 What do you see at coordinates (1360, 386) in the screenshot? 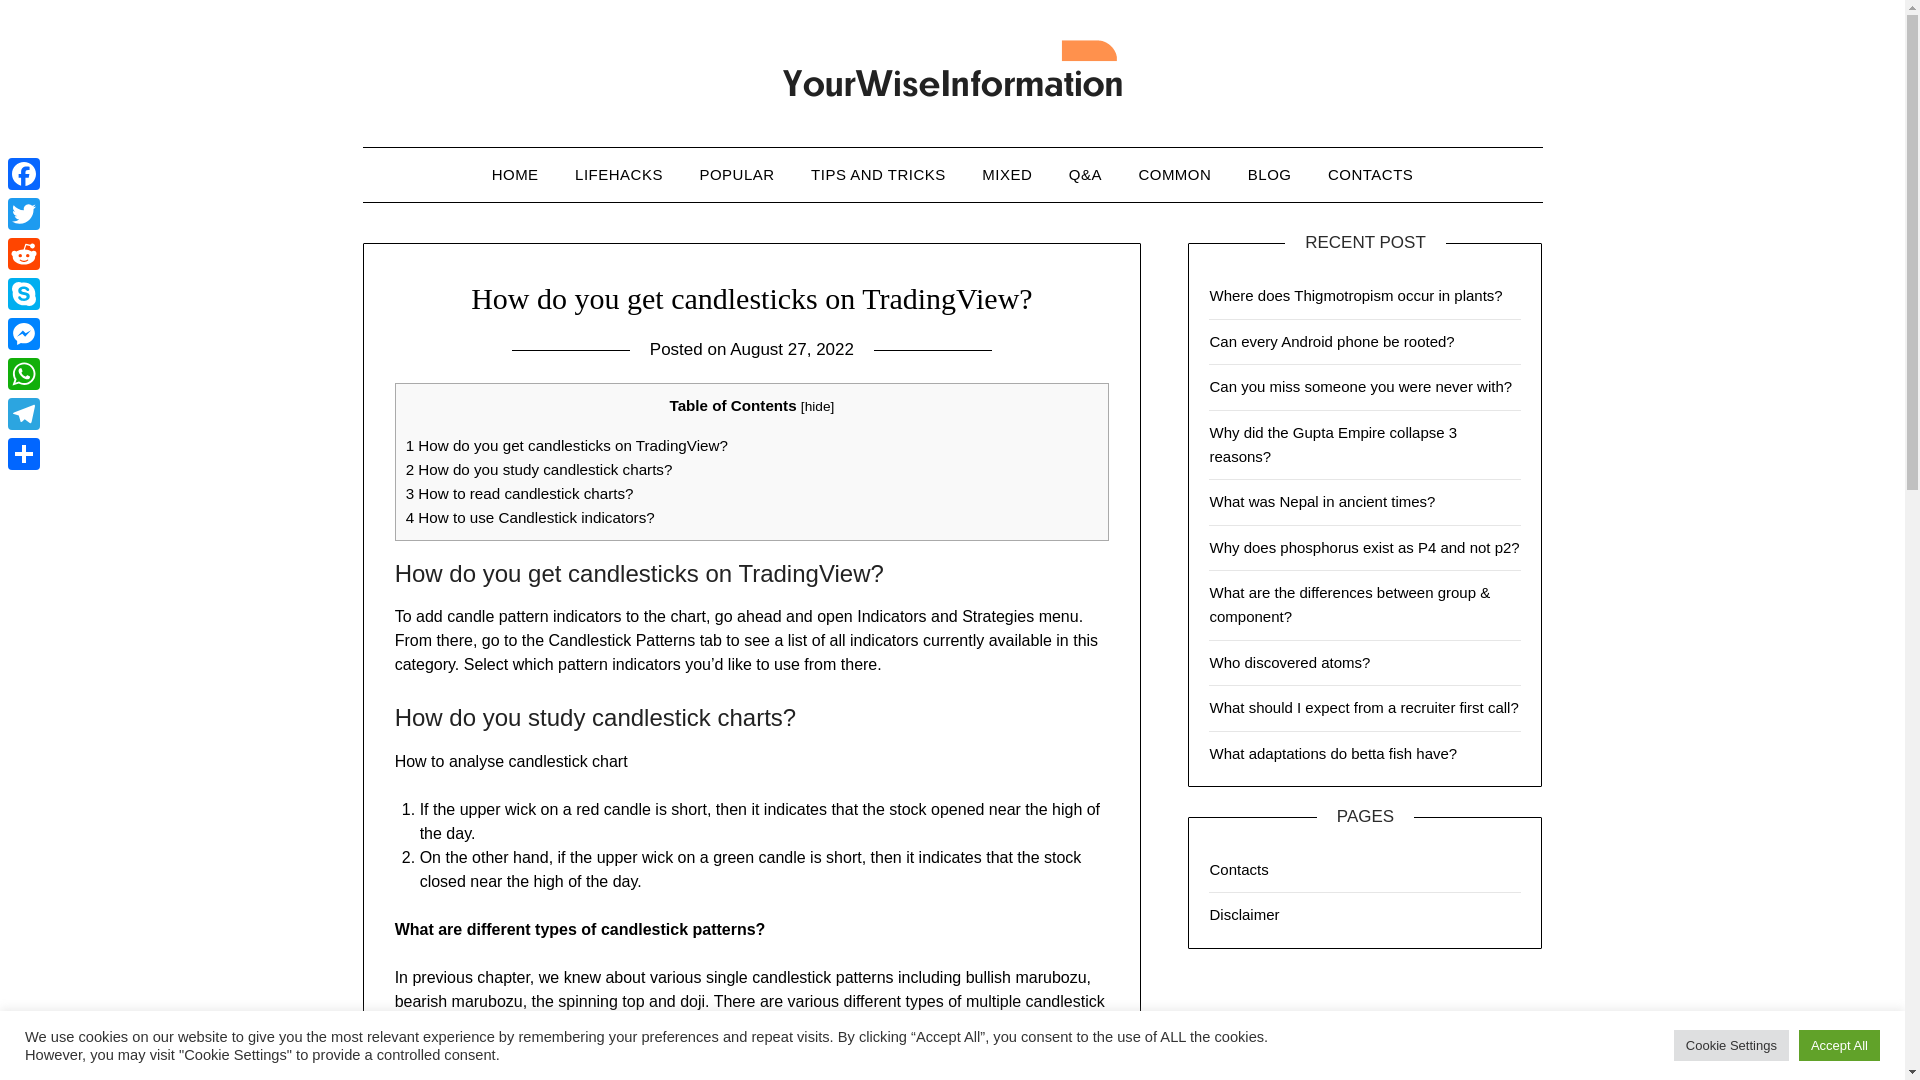
I see `Can you miss someone you were never with?` at bounding box center [1360, 386].